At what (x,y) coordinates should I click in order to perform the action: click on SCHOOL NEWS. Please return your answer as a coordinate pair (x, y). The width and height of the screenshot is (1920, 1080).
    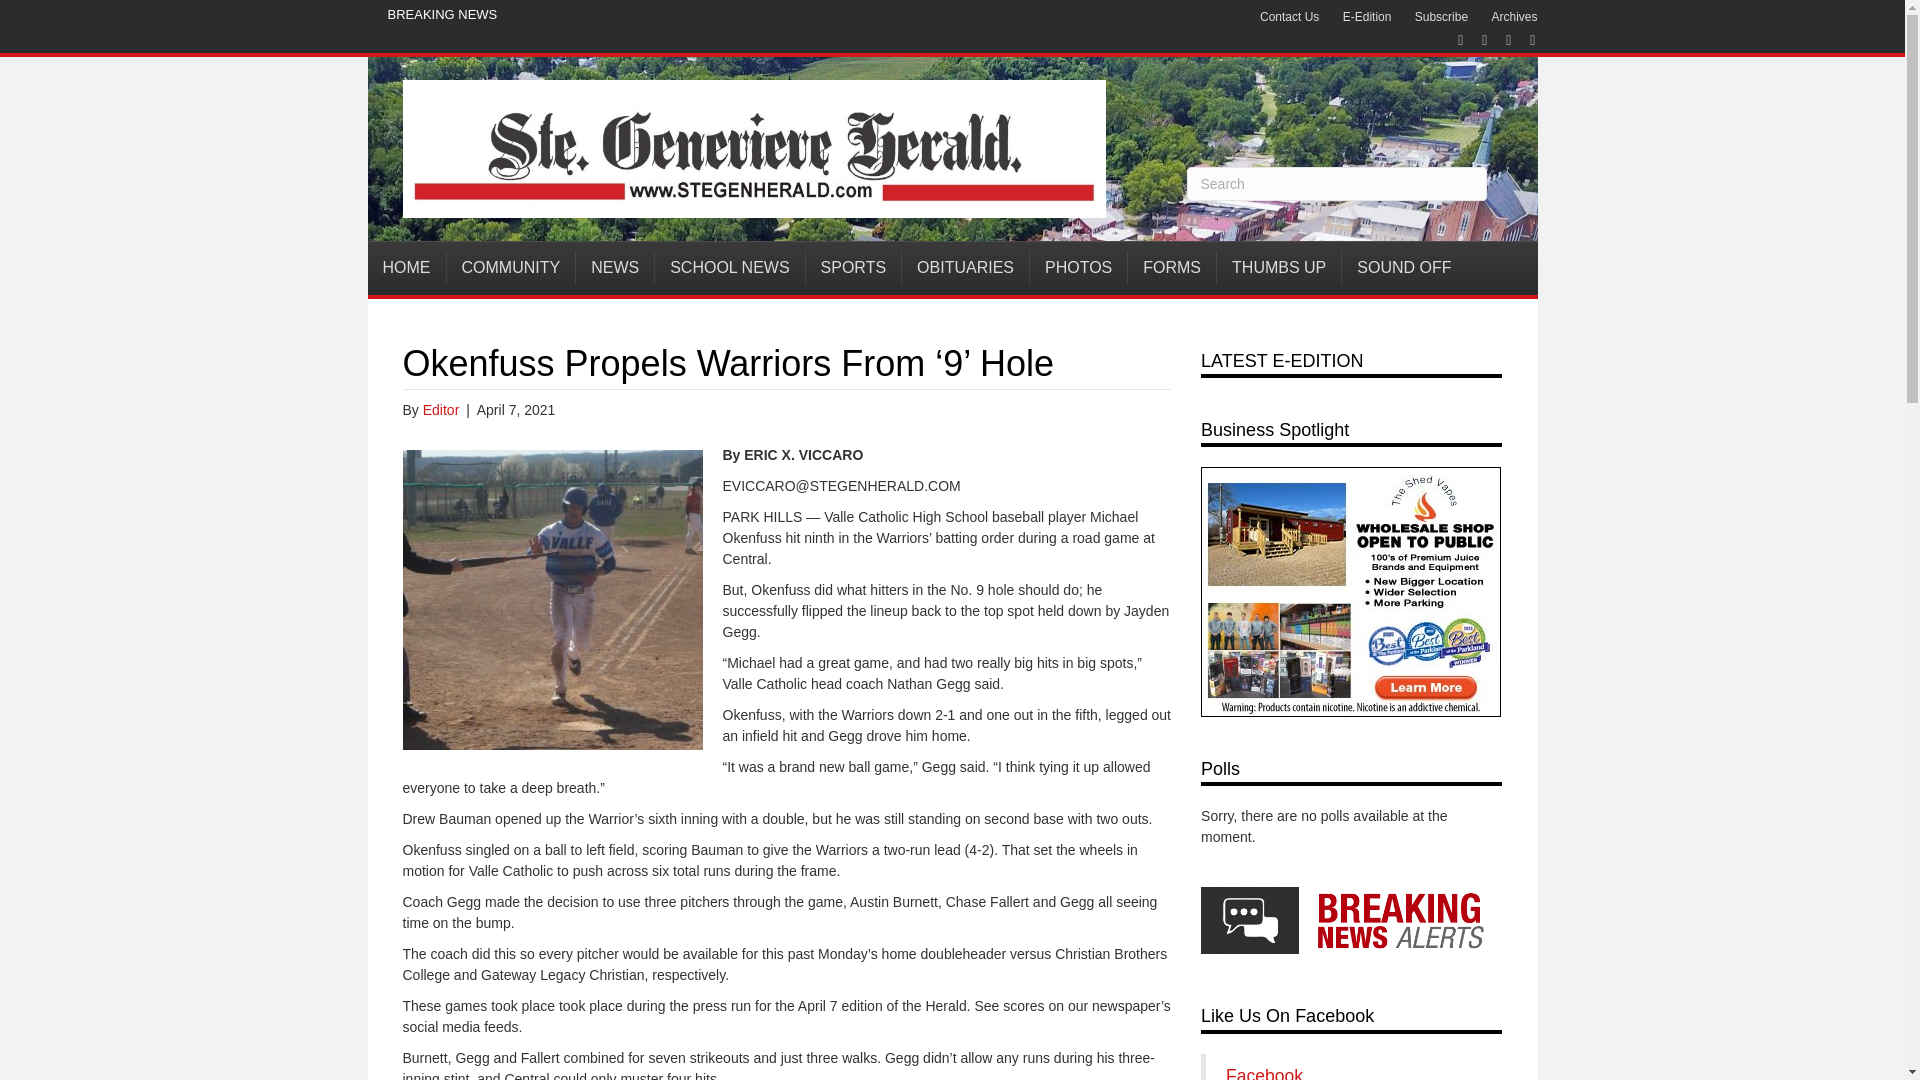
    Looking at the image, I should click on (729, 268).